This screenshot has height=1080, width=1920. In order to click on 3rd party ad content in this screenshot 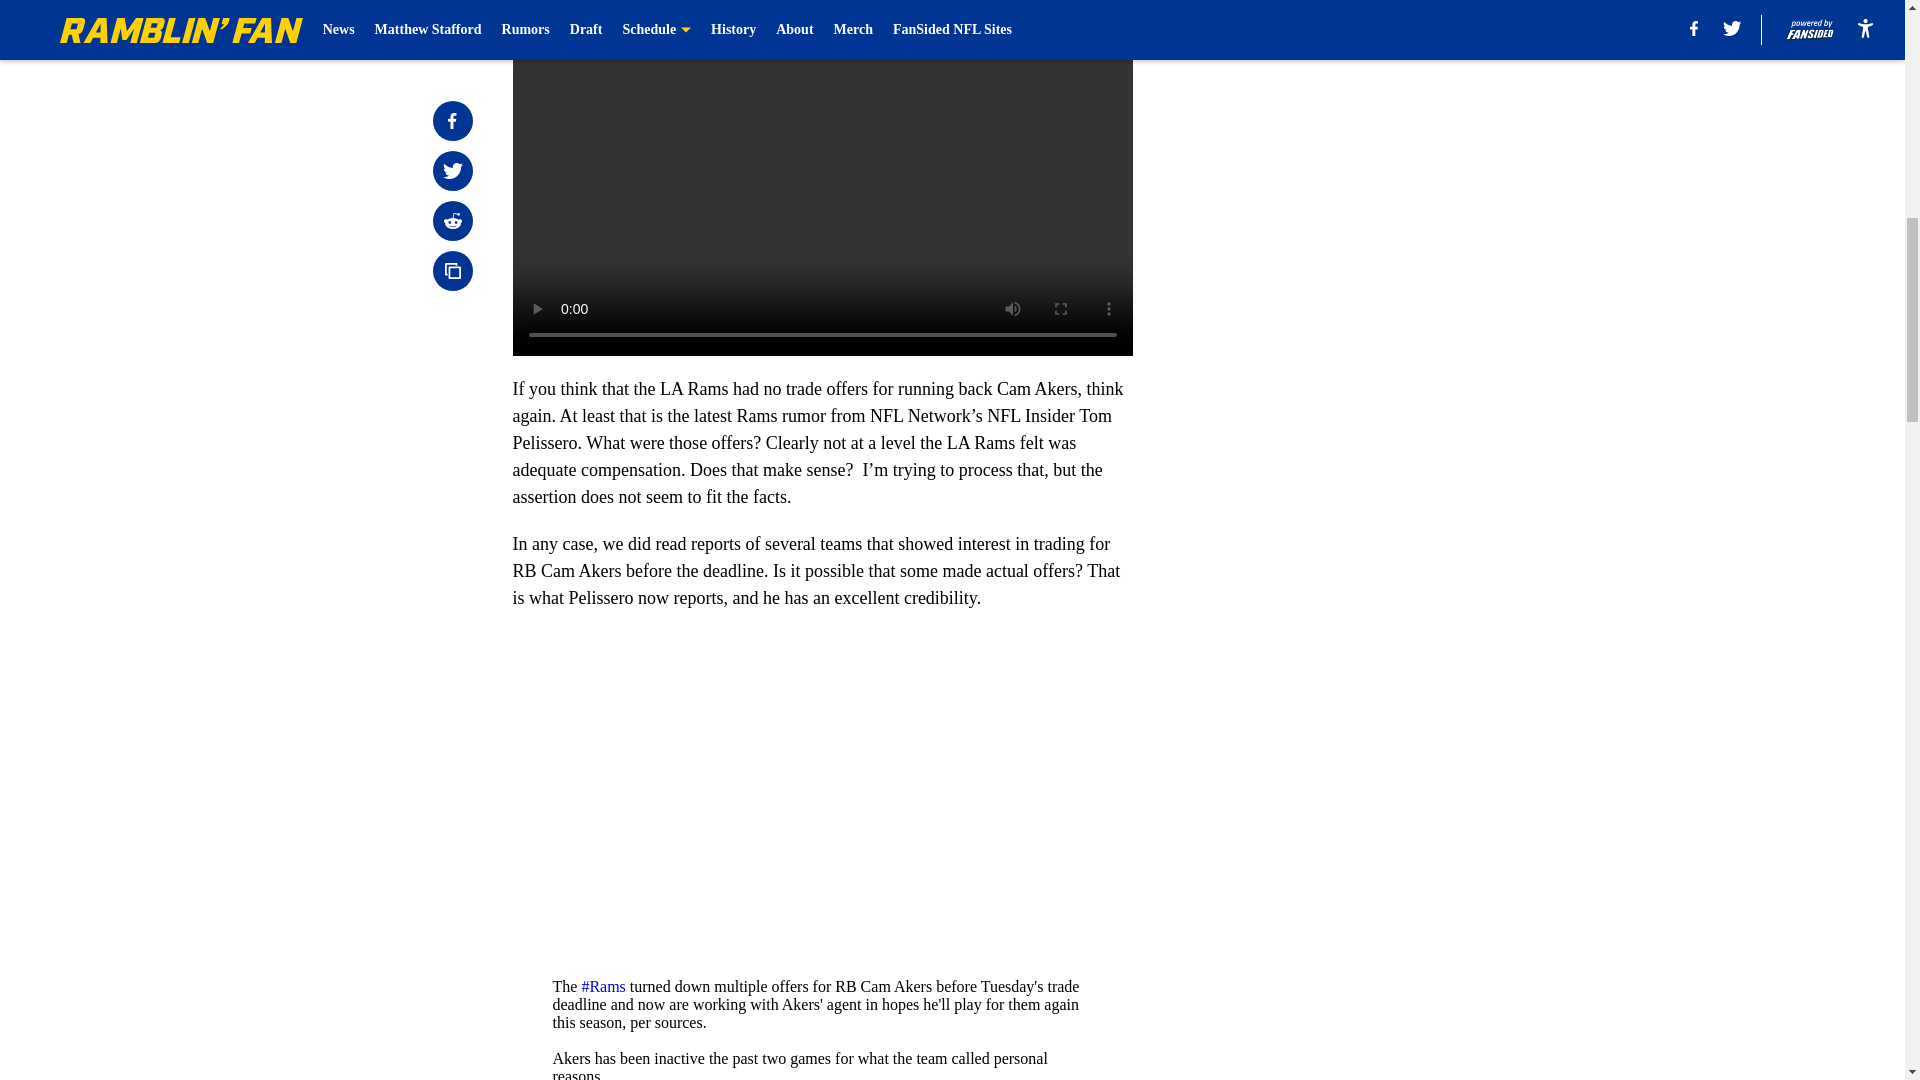, I will do `click(1382, 132)`.